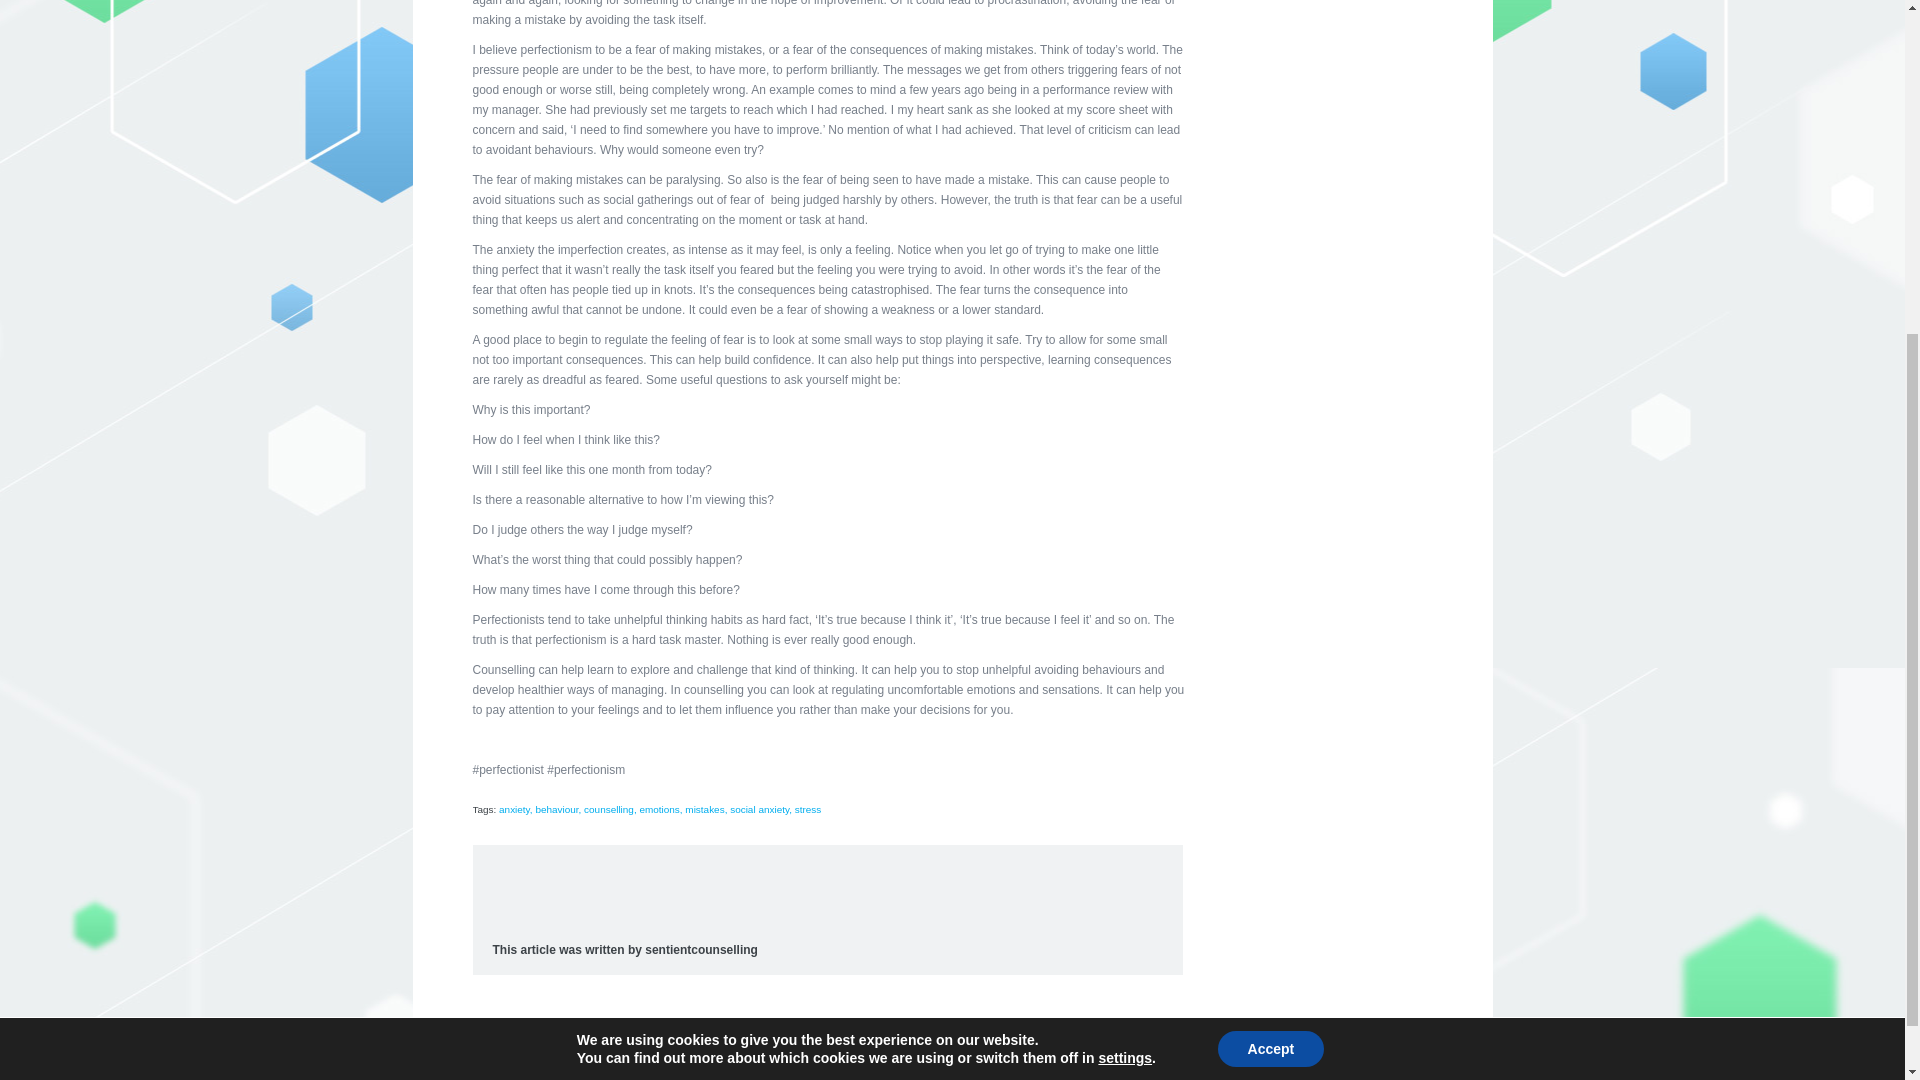 This screenshot has width=1920, height=1080. What do you see at coordinates (759, 809) in the screenshot?
I see `social anxiety` at bounding box center [759, 809].